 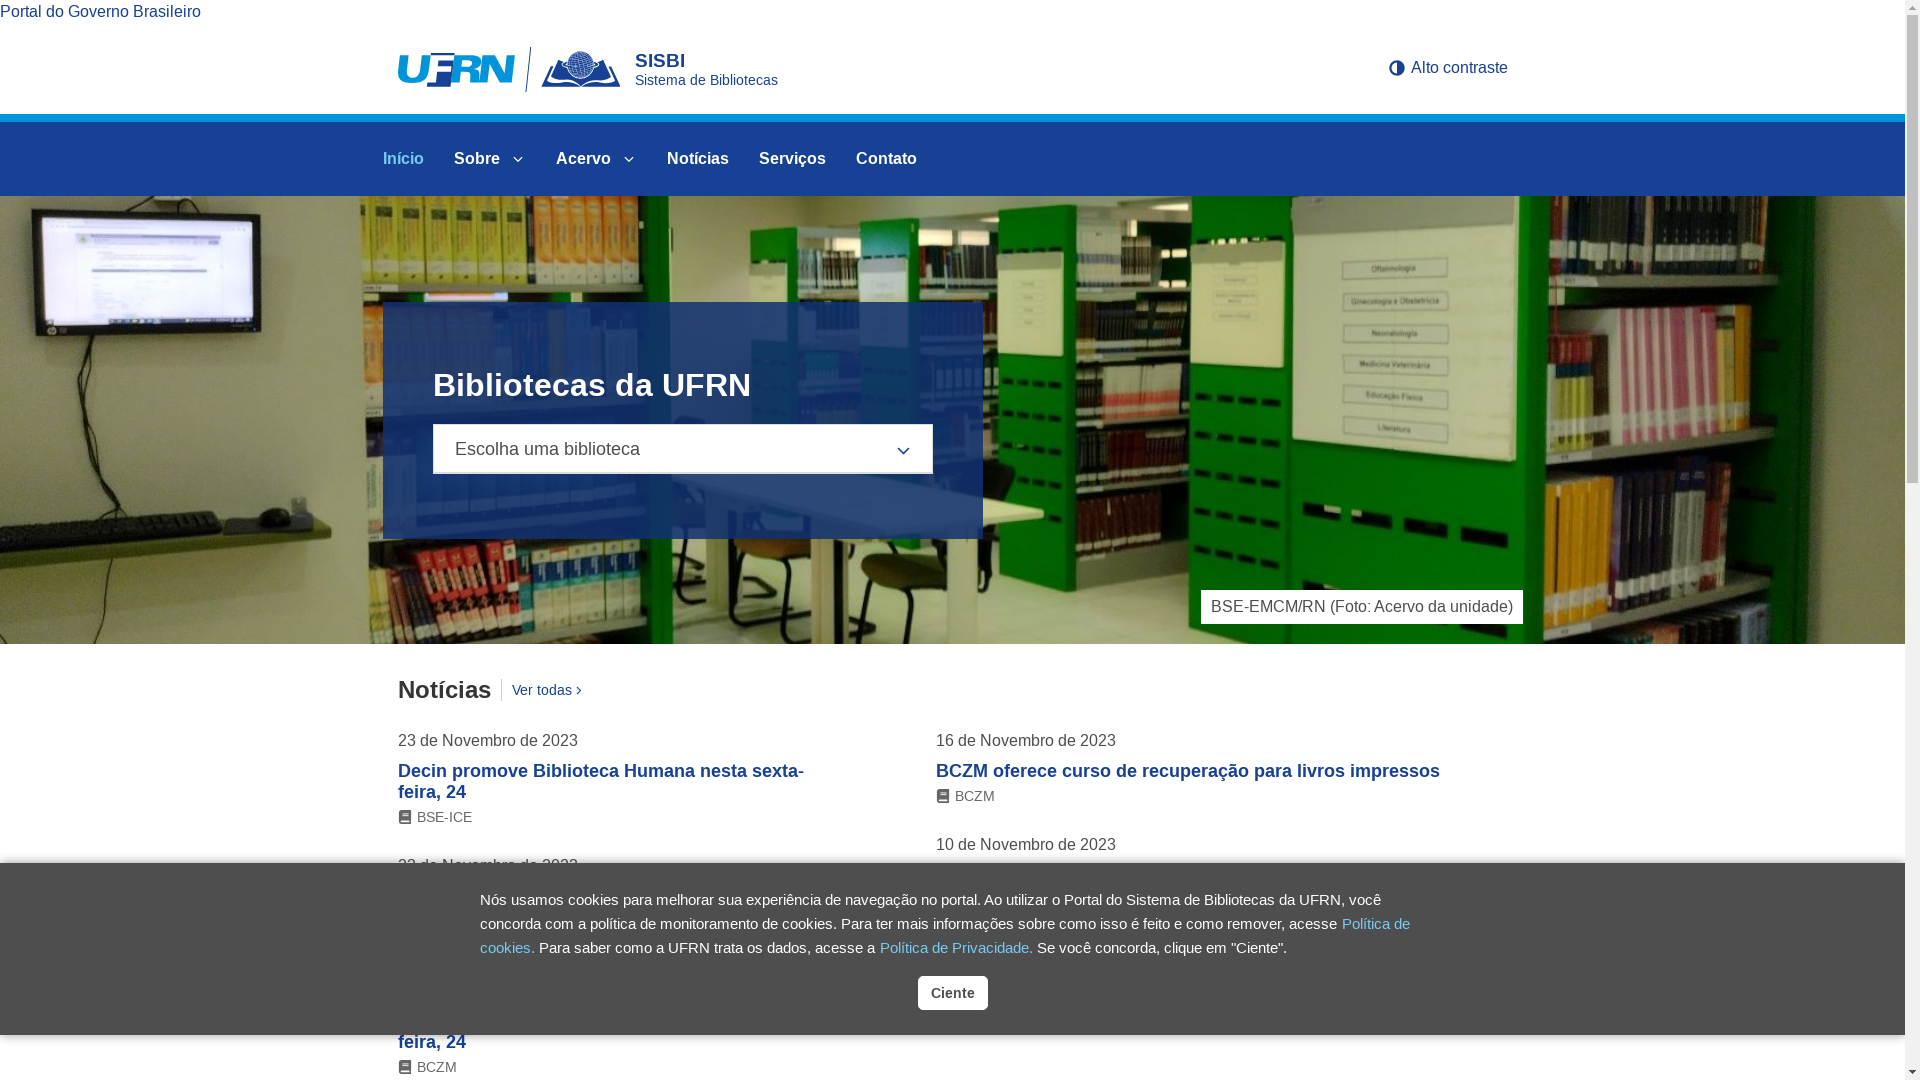 I want to click on SISBI
Sistema de Bibliotecas, so click(x=870, y=68).